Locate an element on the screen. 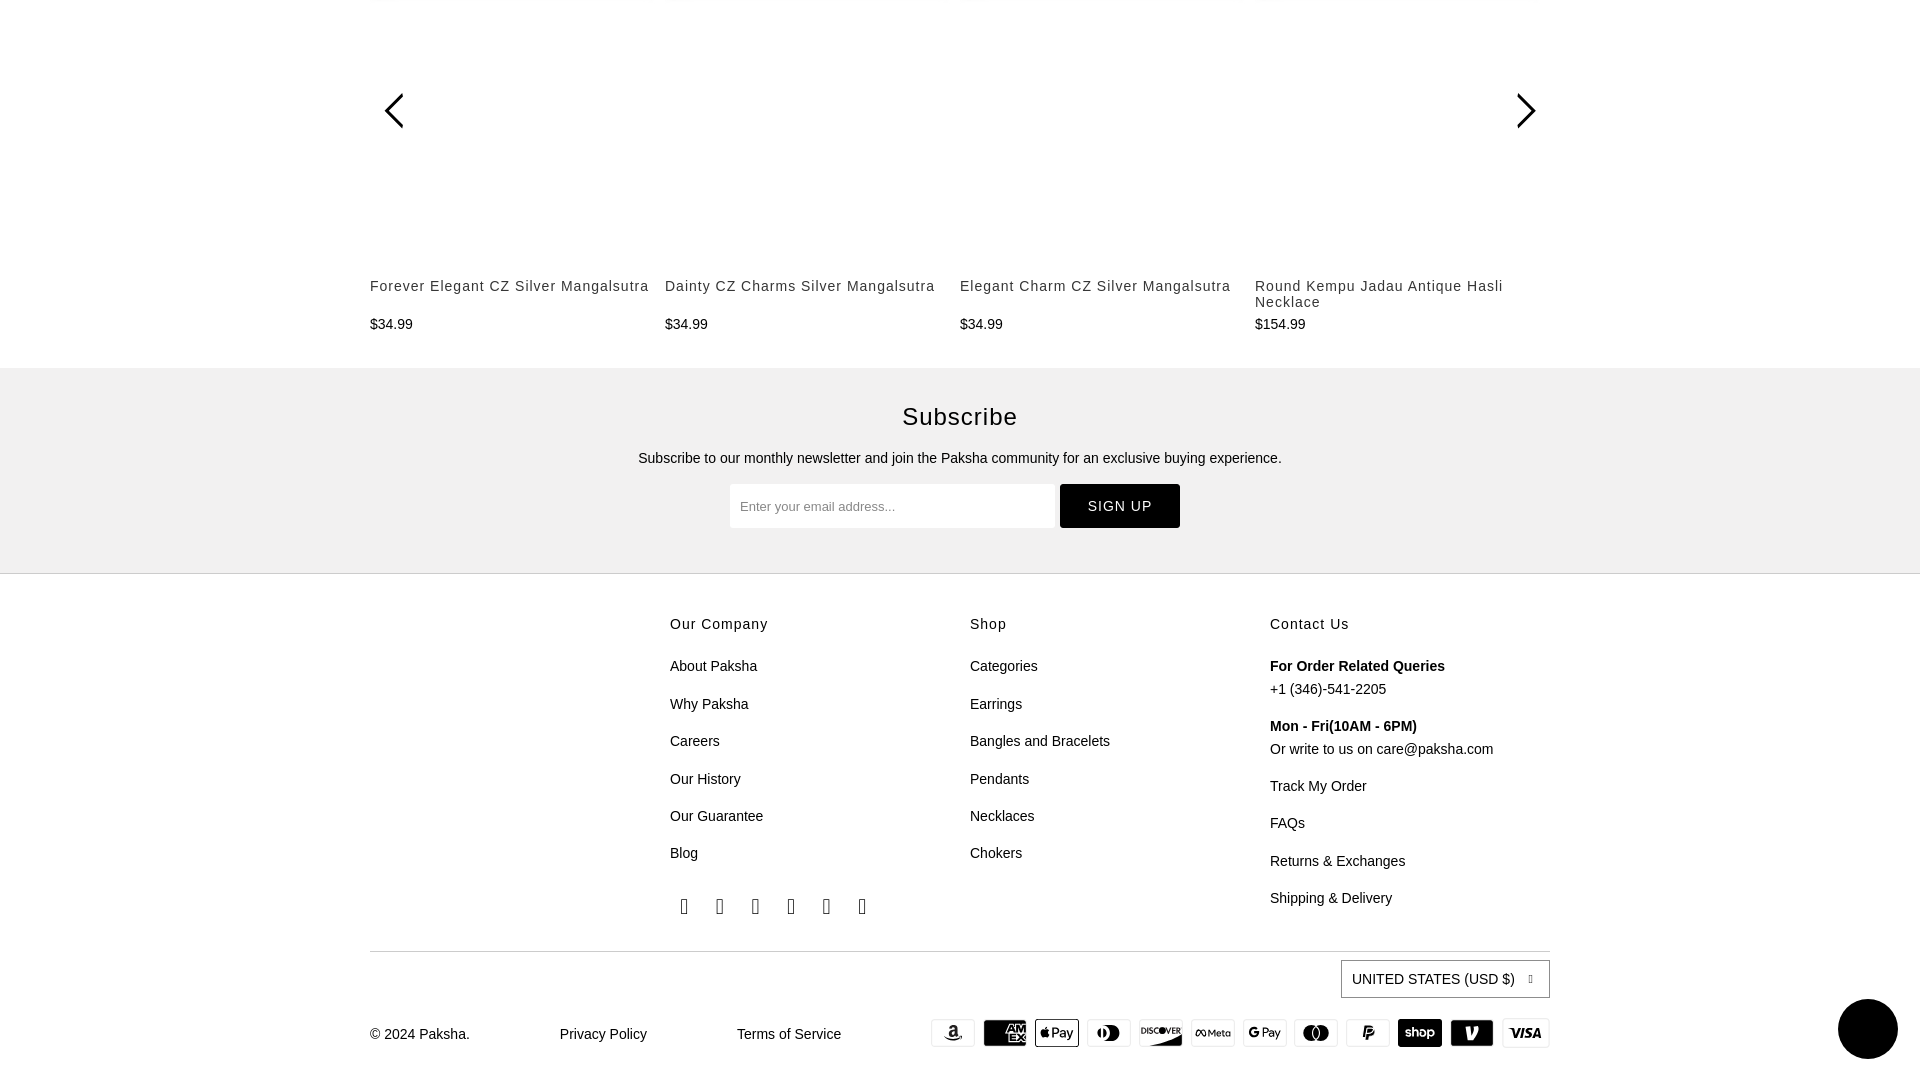 This screenshot has width=1920, height=1080. Venmo is located at coordinates (1473, 1032).